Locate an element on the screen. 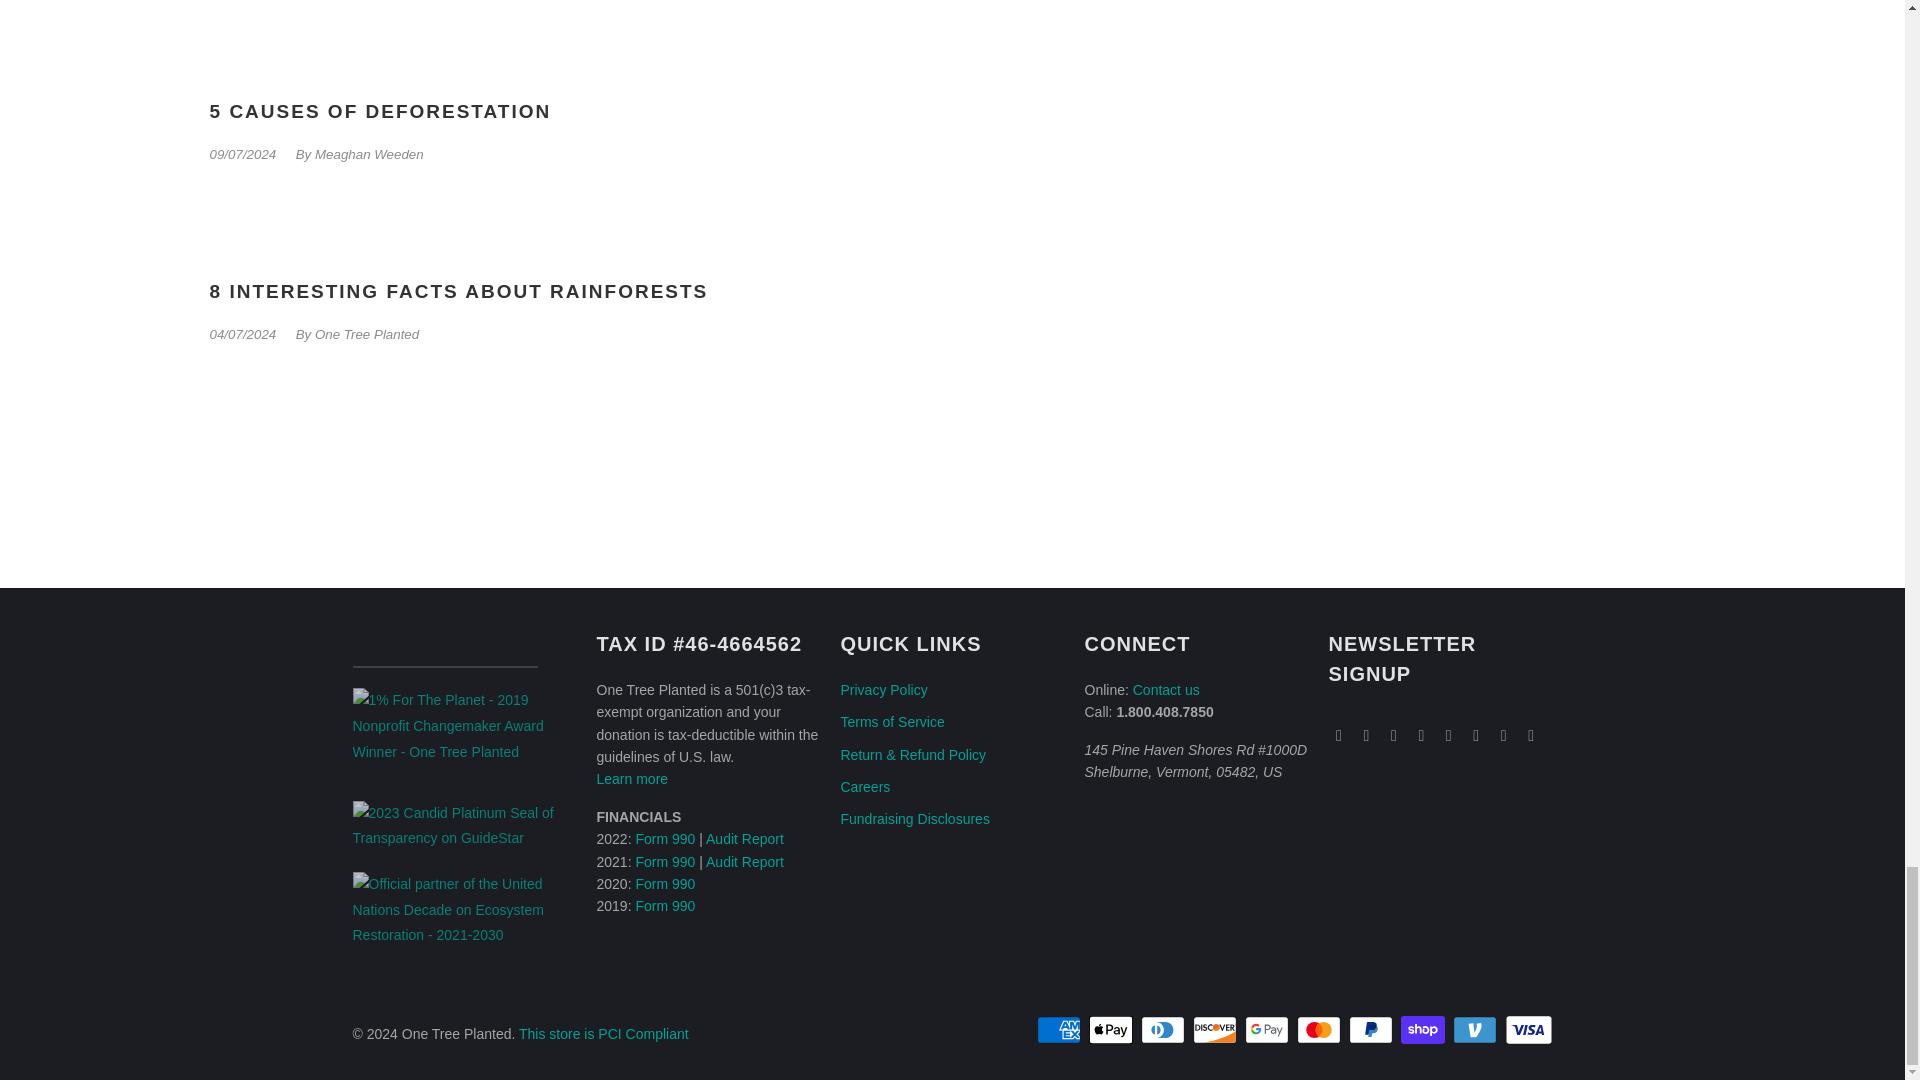  PayPal is located at coordinates (1373, 1030).